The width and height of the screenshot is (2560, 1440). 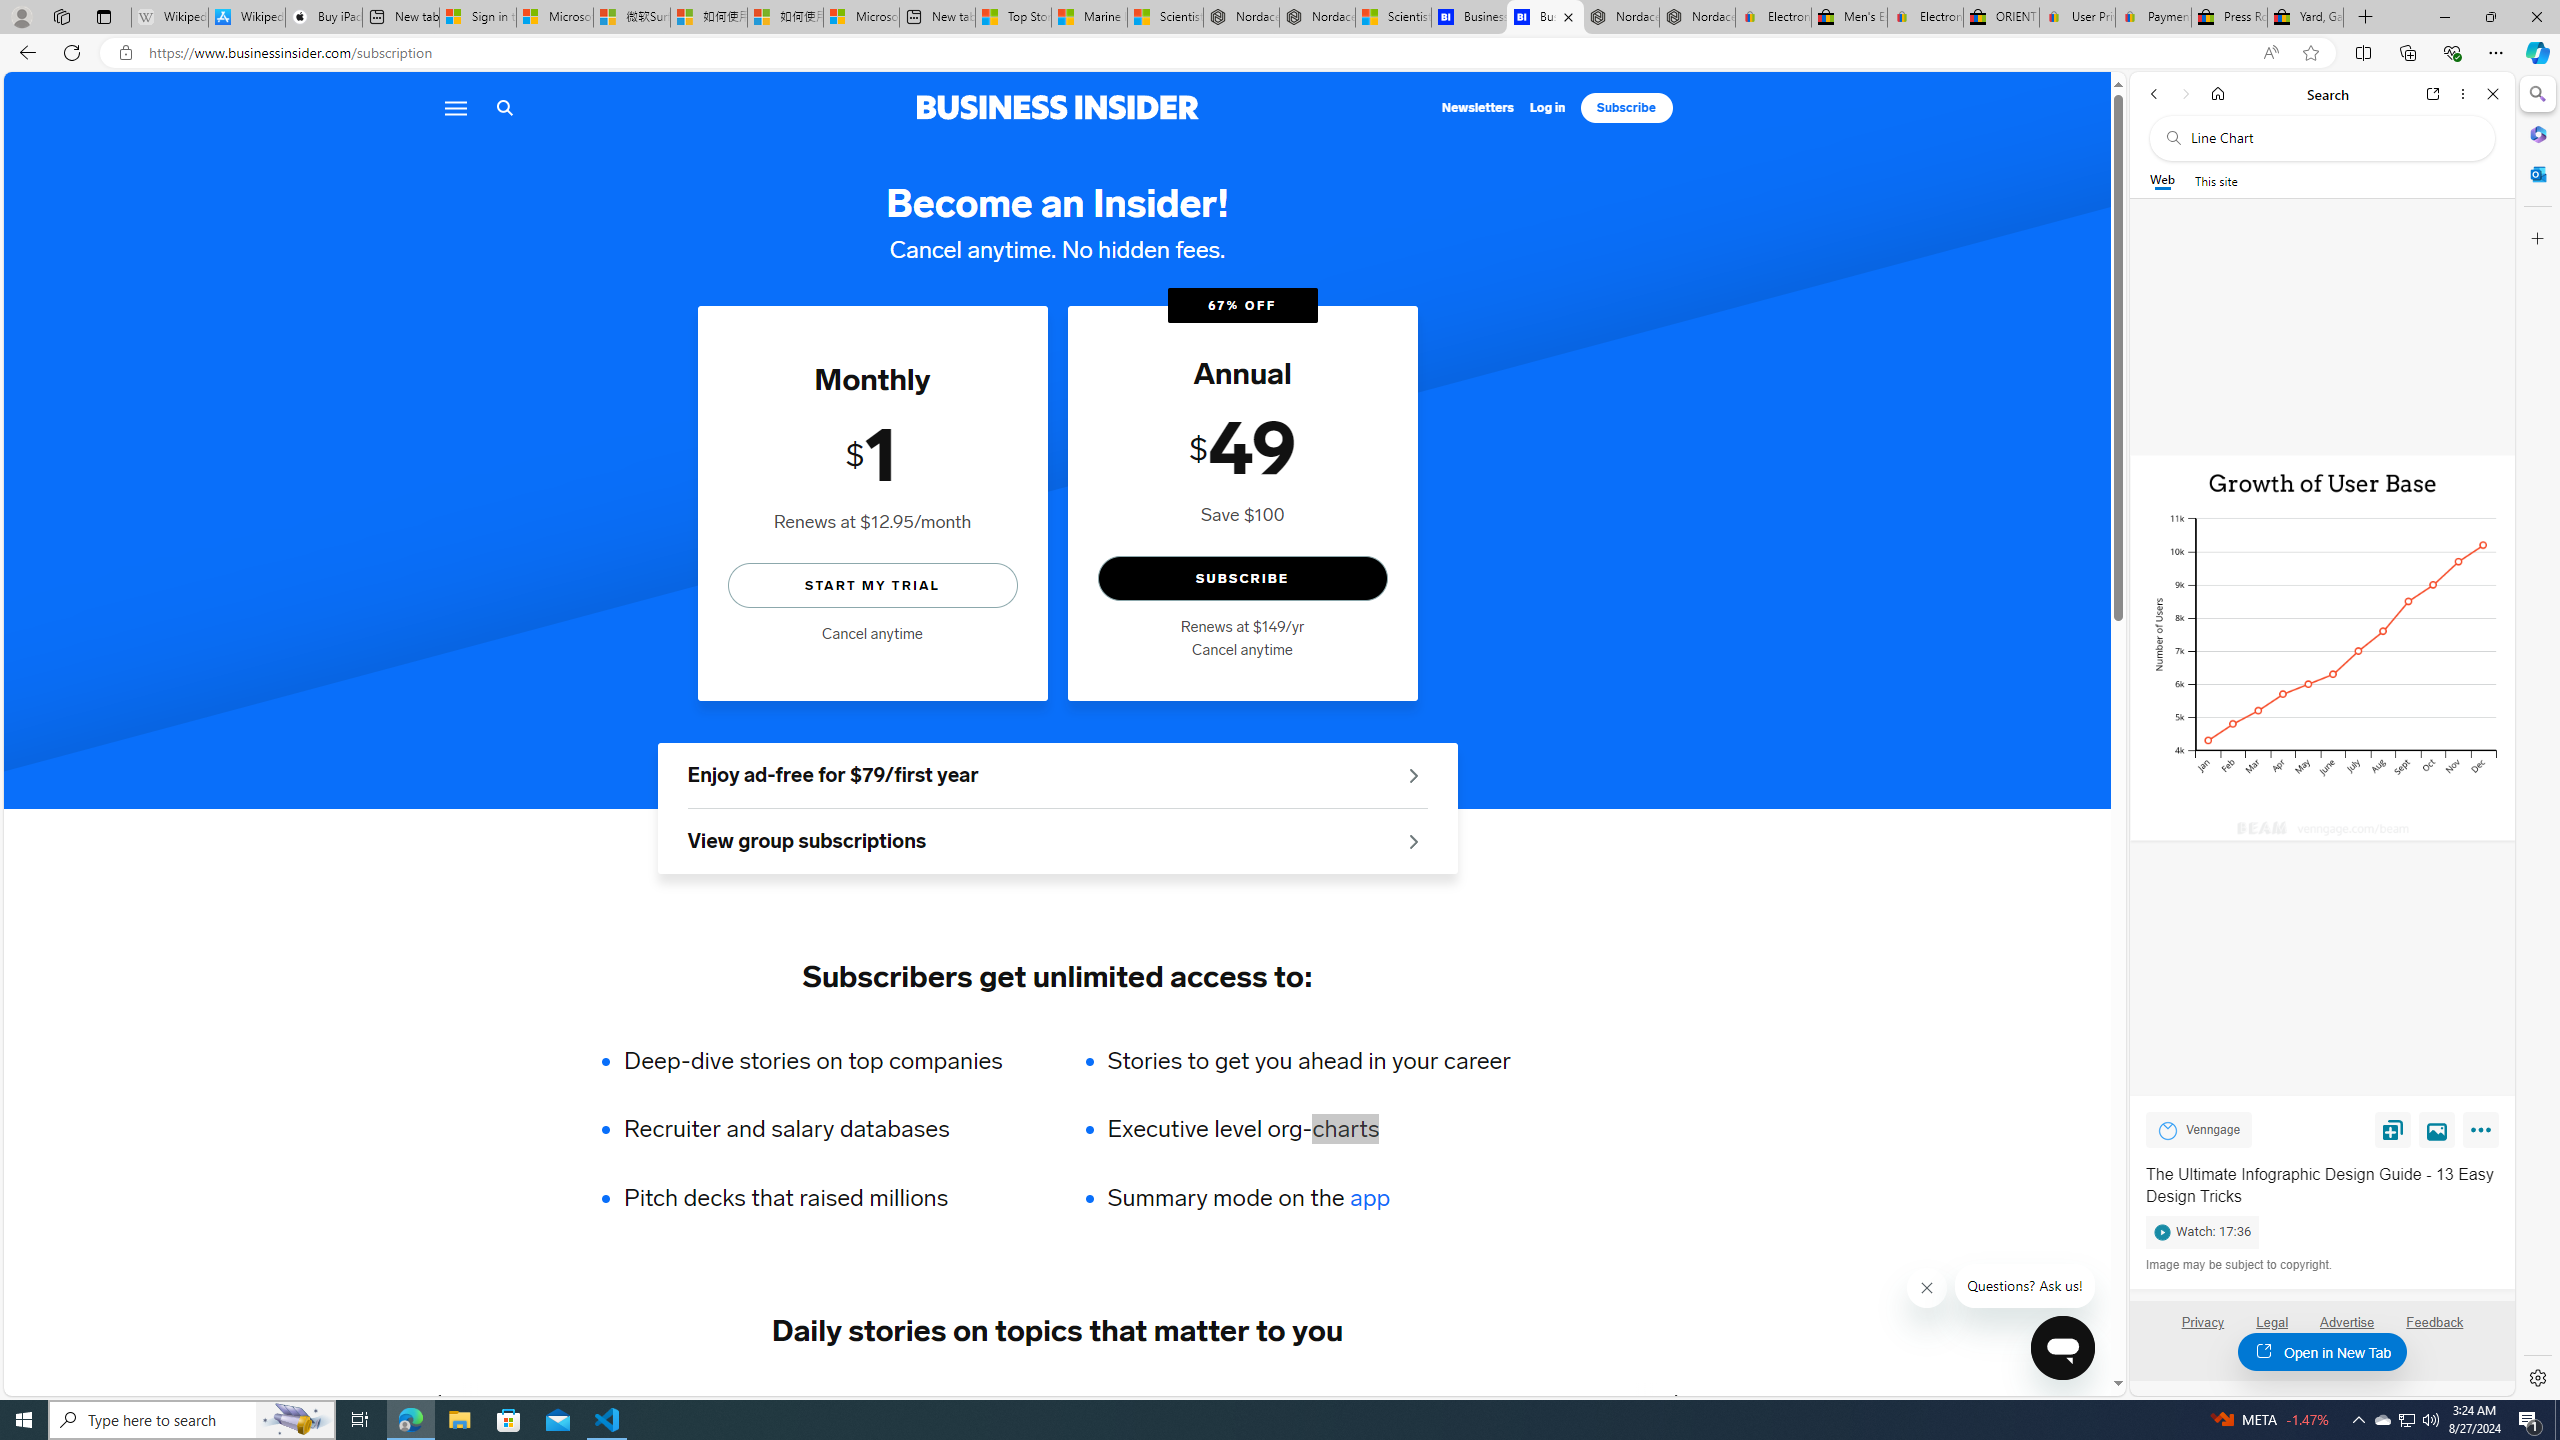 I want to click on Go to the search page., so click(x=504, y=108).